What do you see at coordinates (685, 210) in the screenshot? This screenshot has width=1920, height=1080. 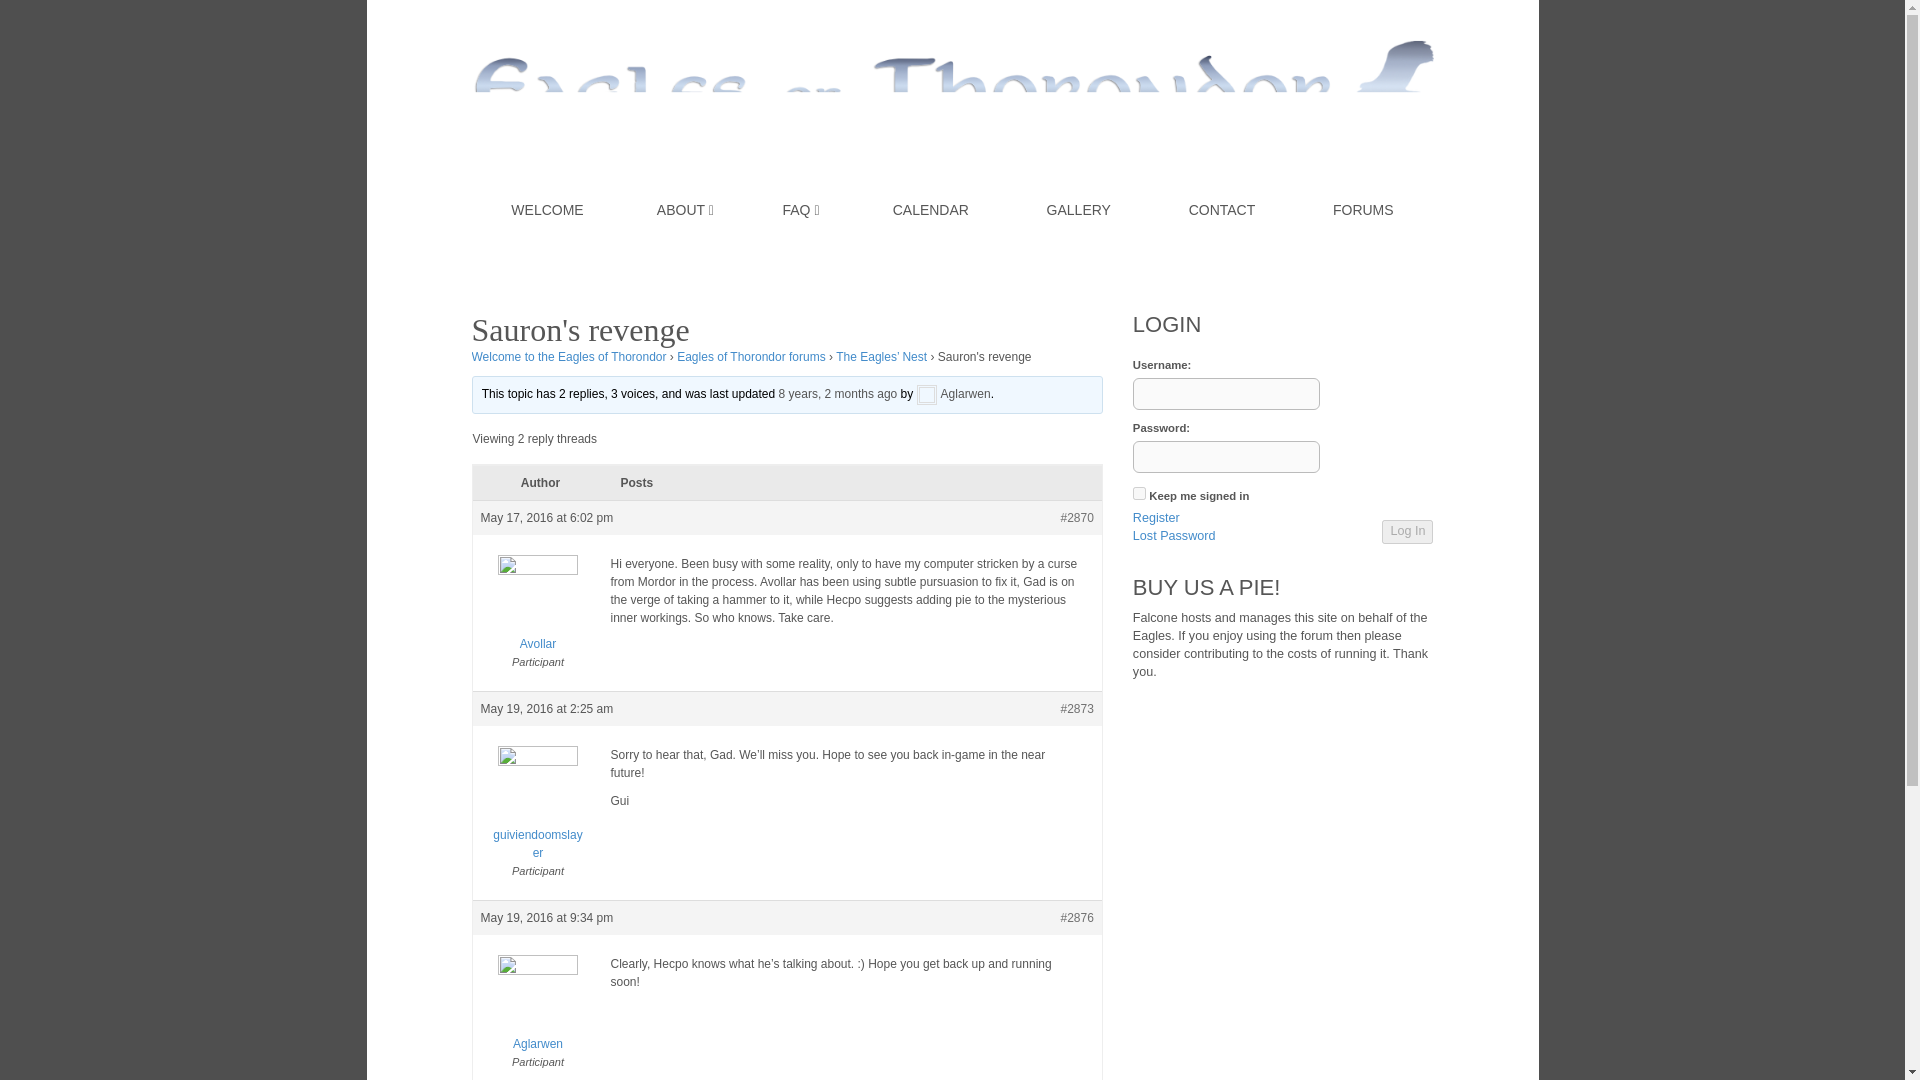 I see `ABOUT` at bounding box center [685, 210].